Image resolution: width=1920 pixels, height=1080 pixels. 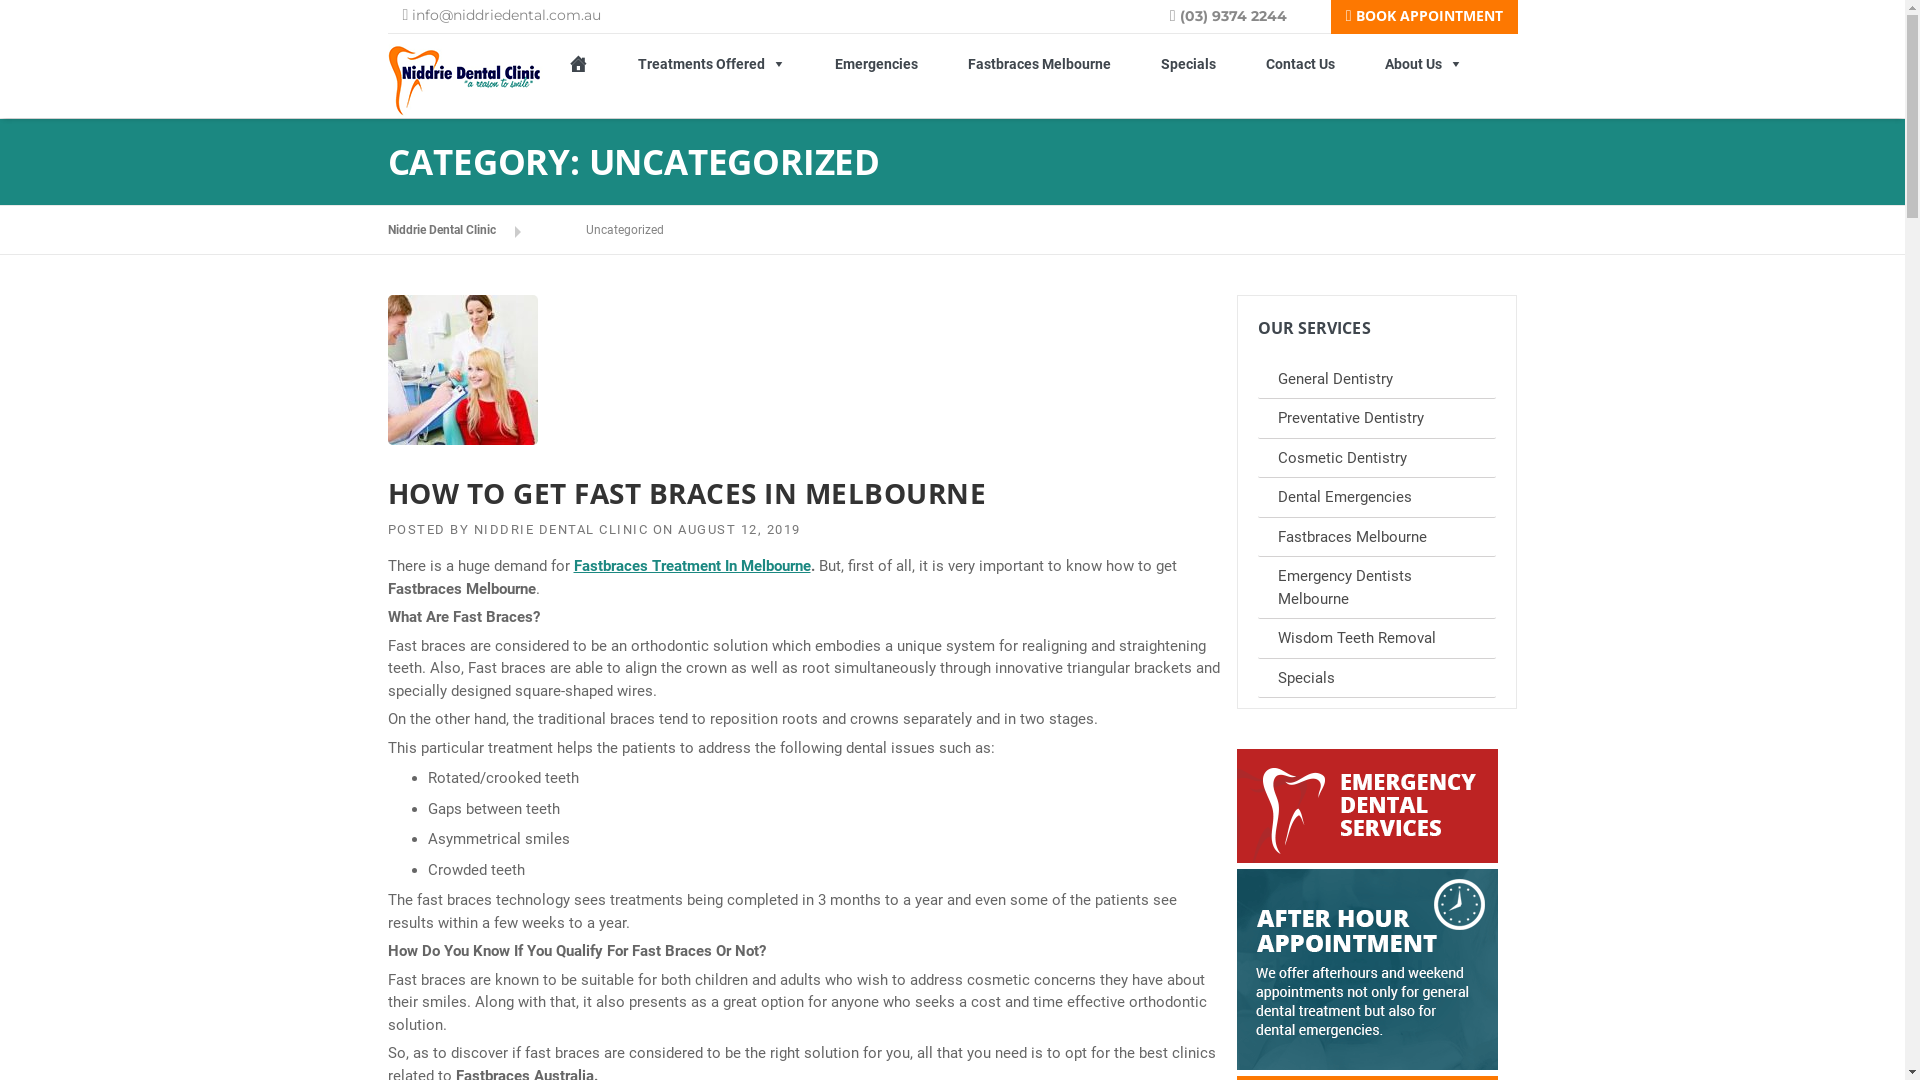 What do you see at coordinates (1377, 538) in the screenshot?
I see `Fastbraces Melbourne` at bounding box center [1377, 538].